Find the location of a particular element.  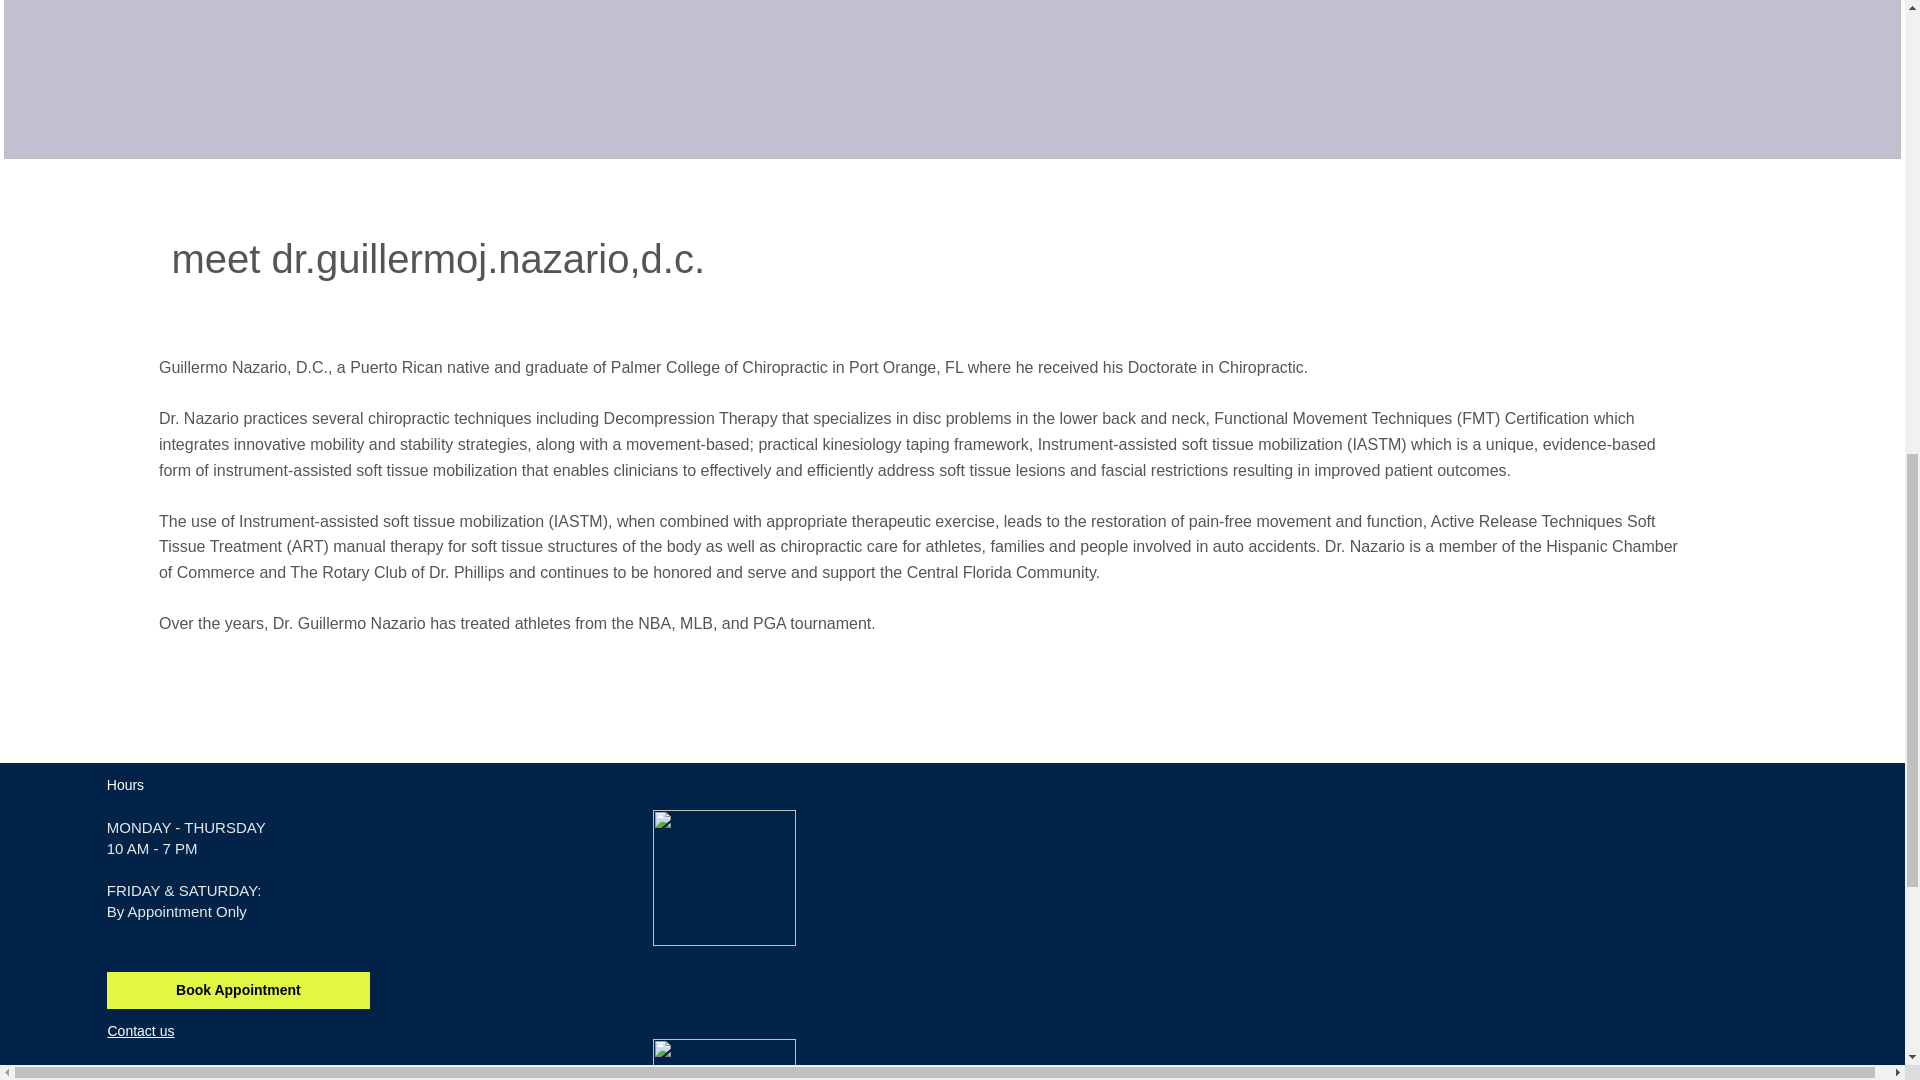

Book Appointment is located at coordinates (928, 804).